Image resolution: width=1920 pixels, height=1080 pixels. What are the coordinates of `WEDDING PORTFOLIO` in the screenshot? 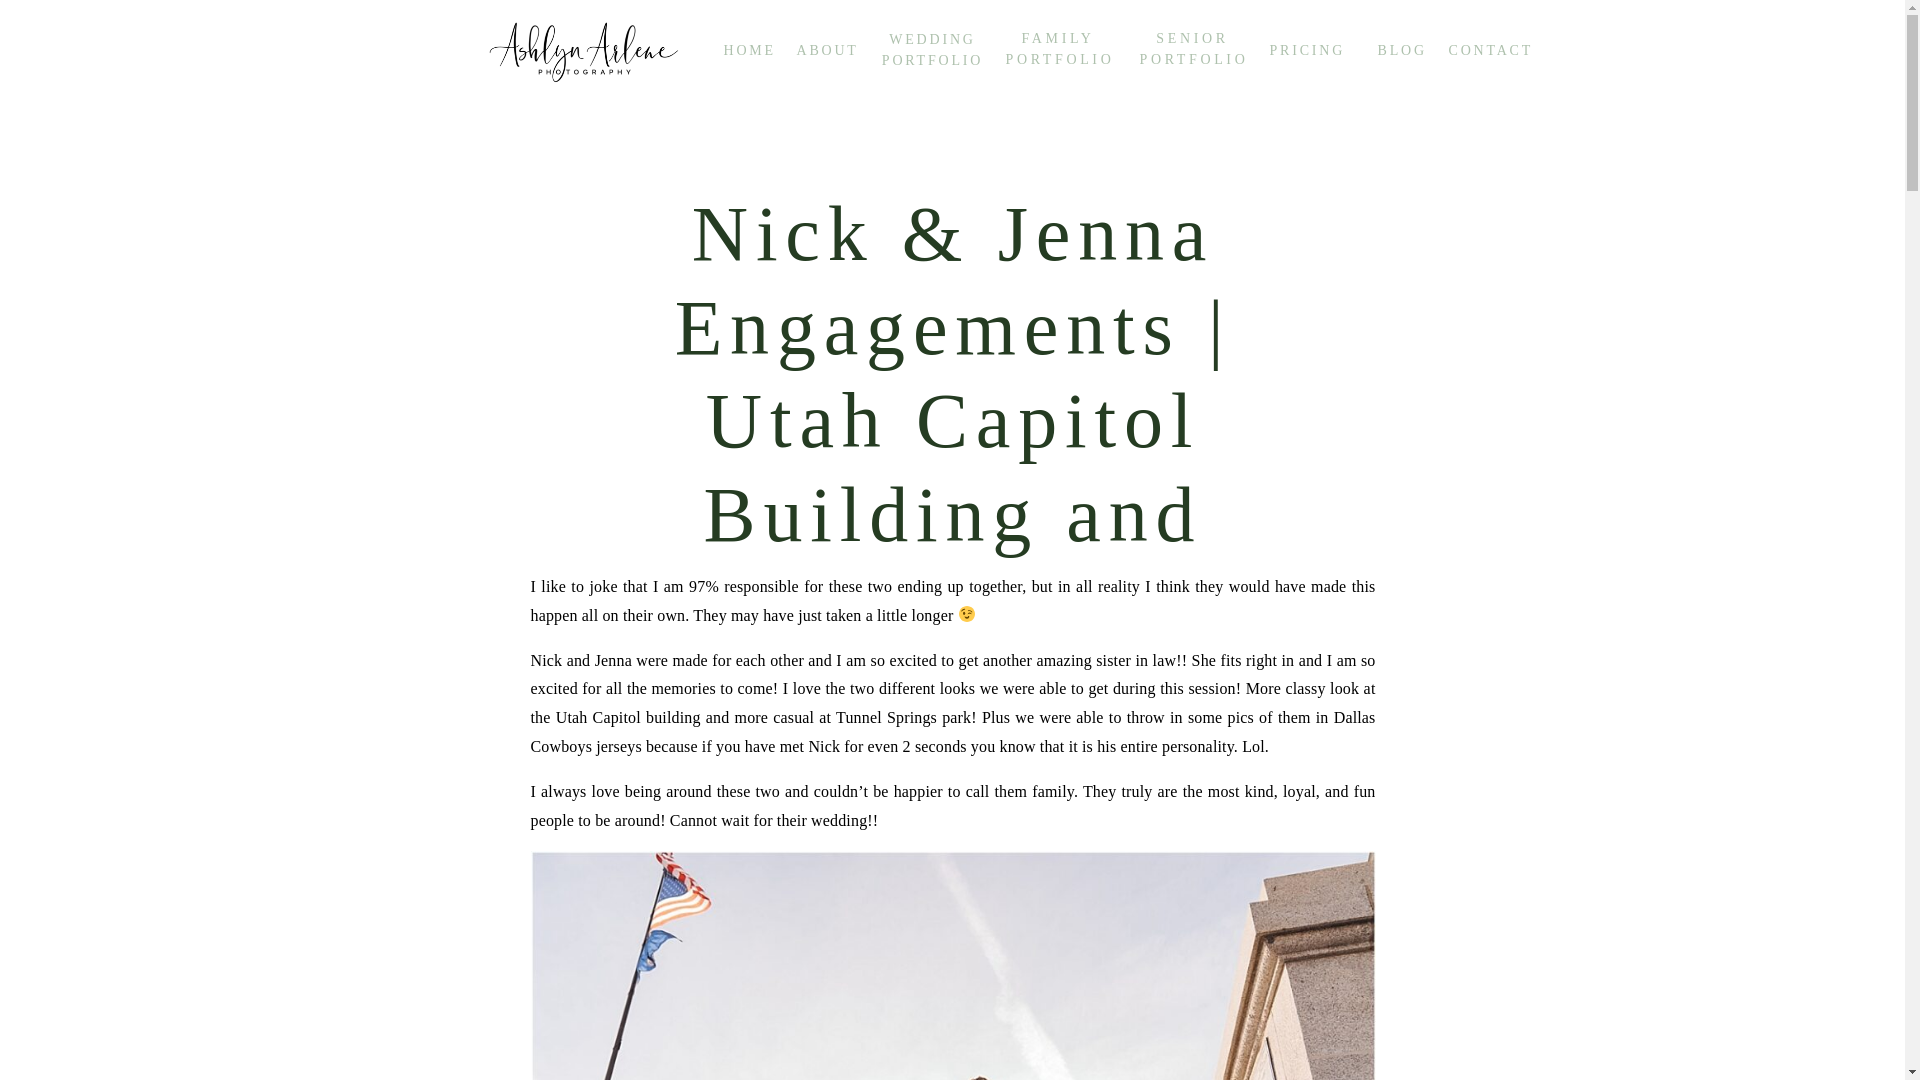 It's located at (932, 51).